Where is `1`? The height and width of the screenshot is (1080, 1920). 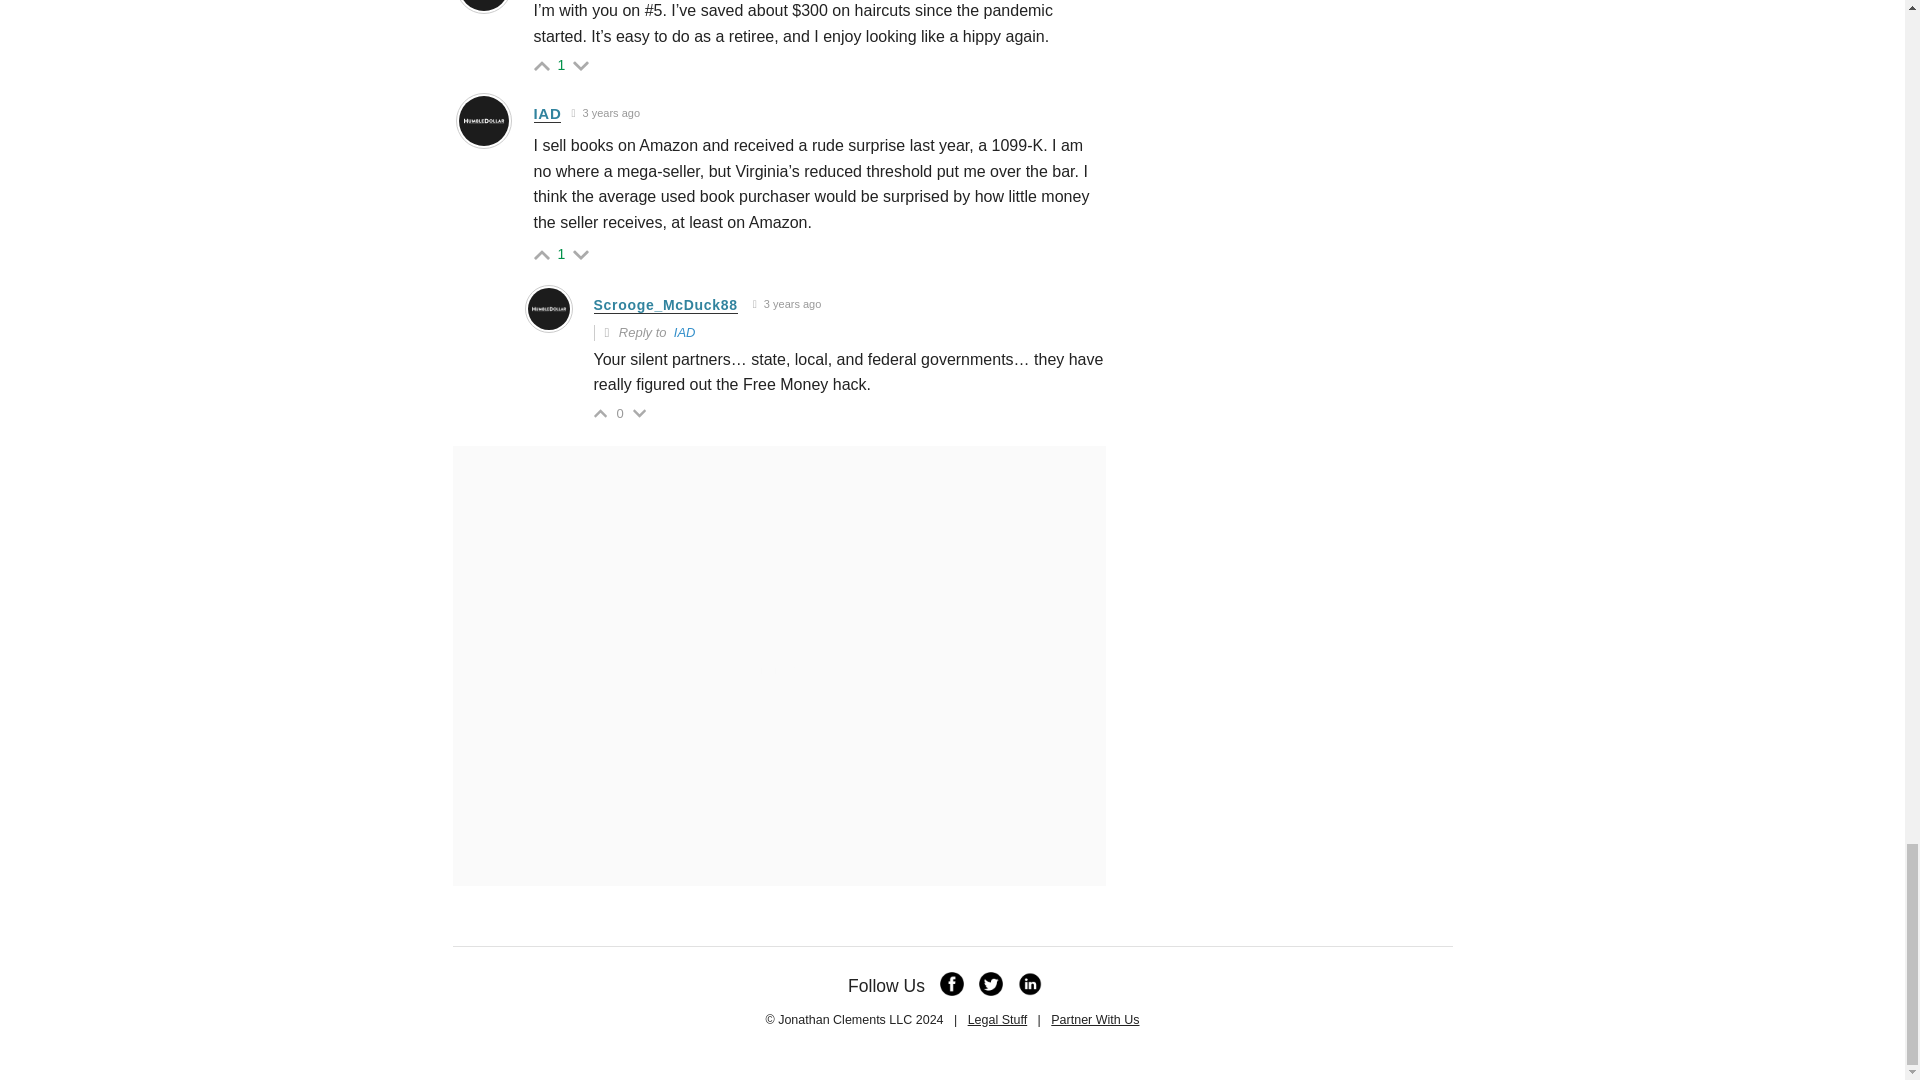 1 is located at coordinates (562, 254).